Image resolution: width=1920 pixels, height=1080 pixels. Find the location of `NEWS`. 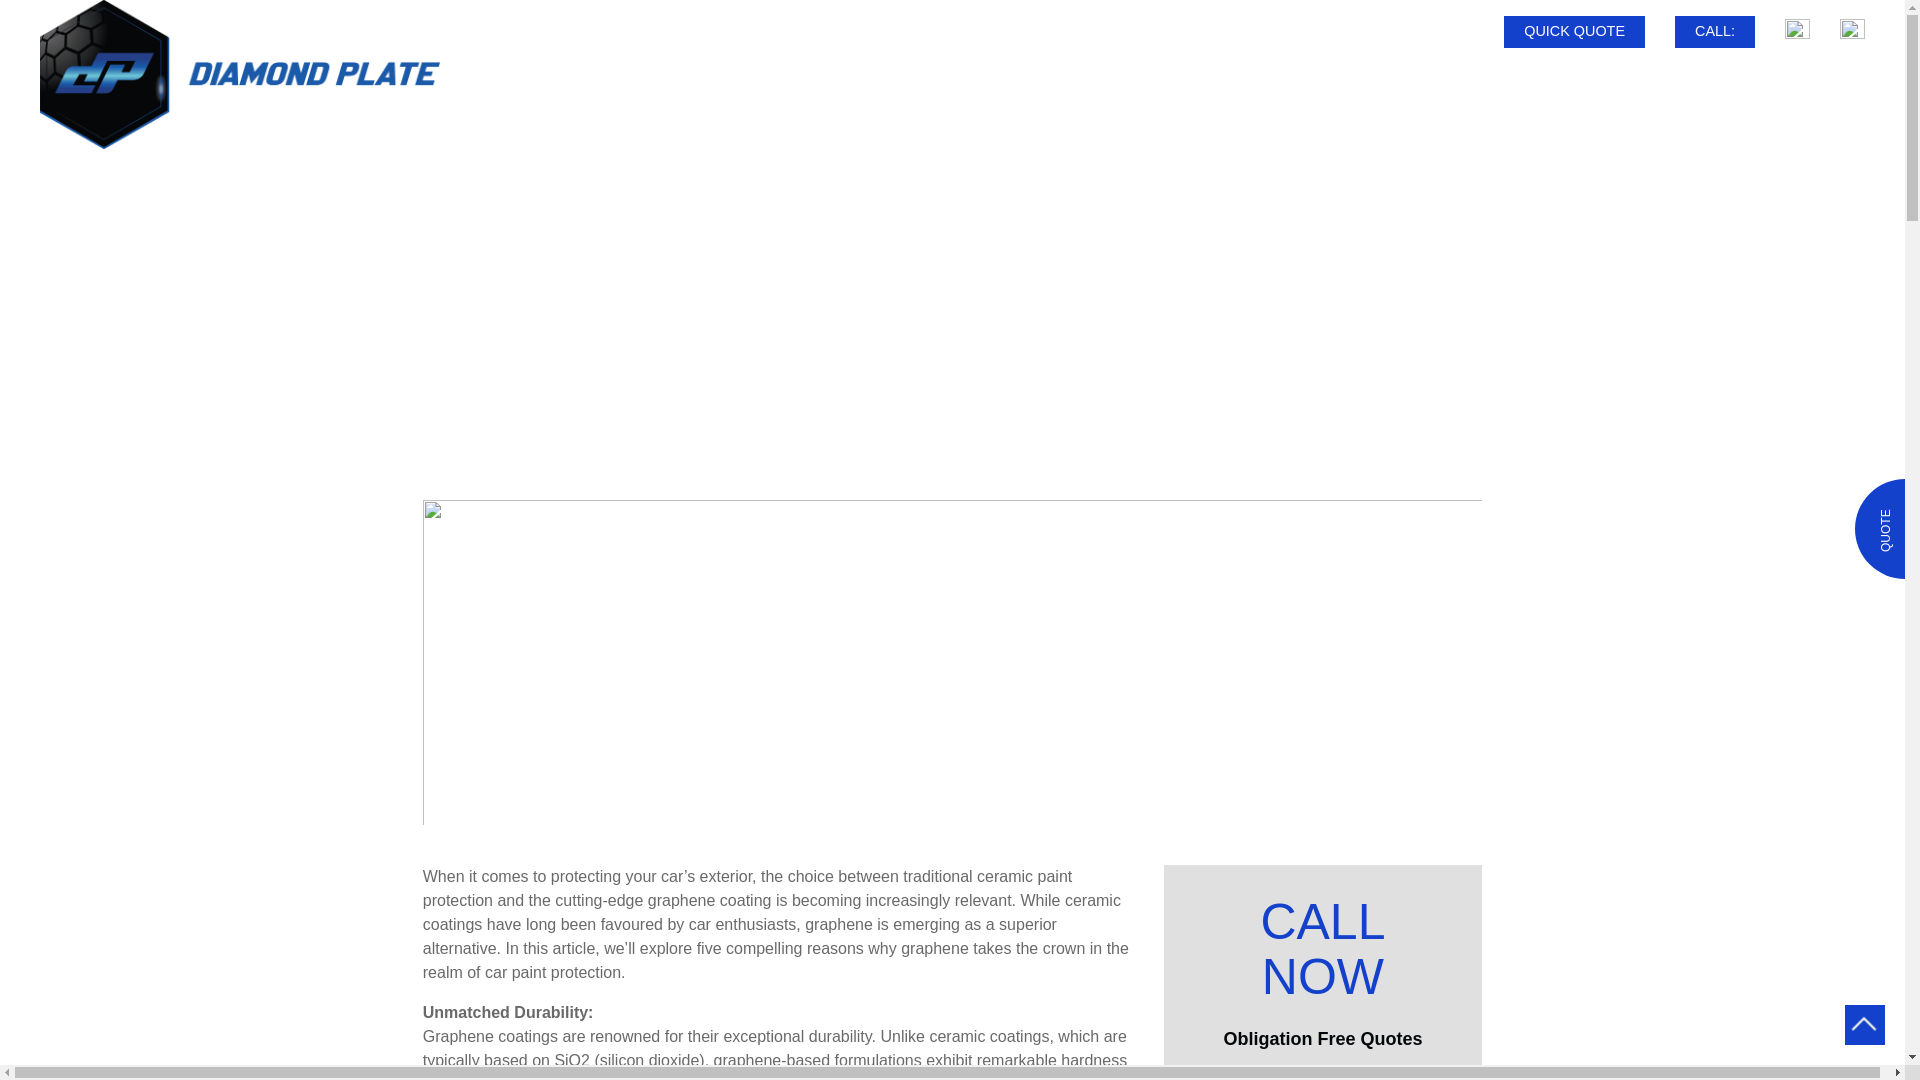

NEWS is located at coordinates (1684, 80).